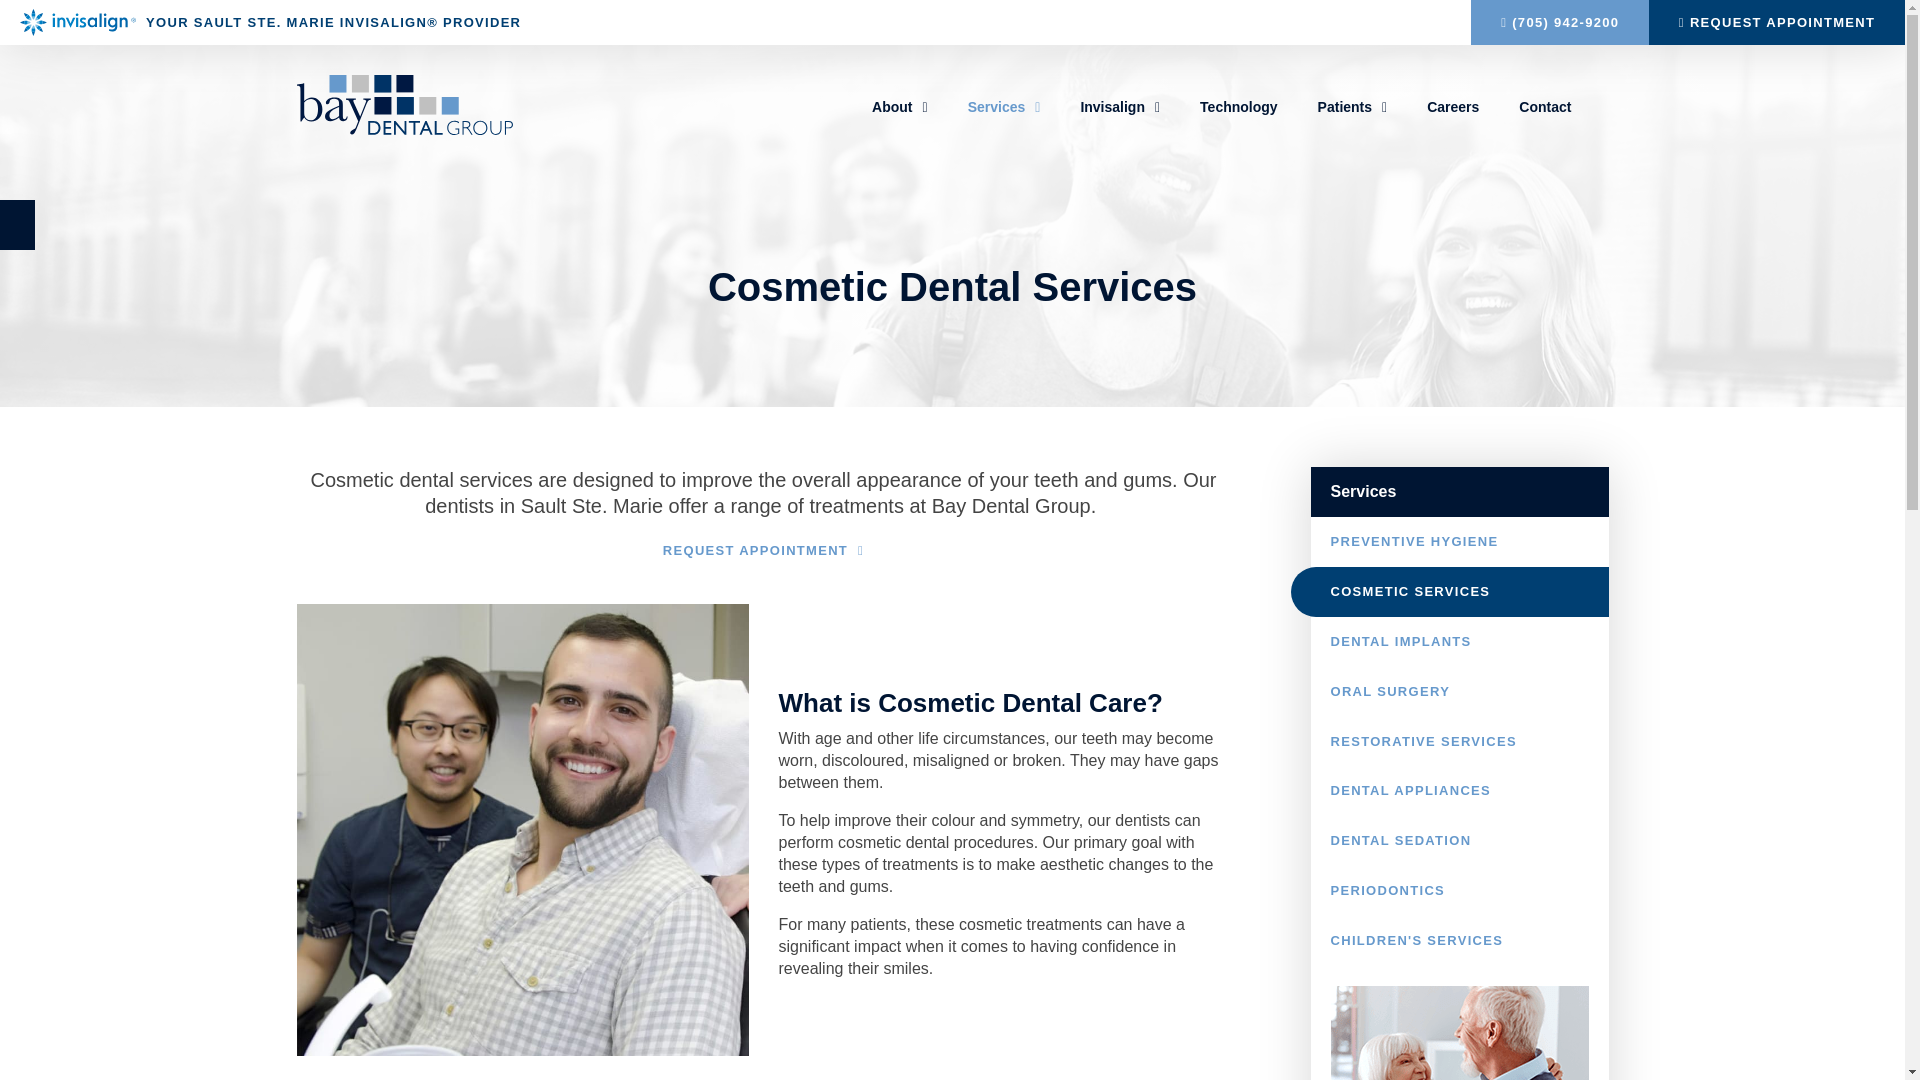 Image resolution: width=1920 pixels, height=1080 pixels. I want to click on Invisalign, so click(1120, 107).